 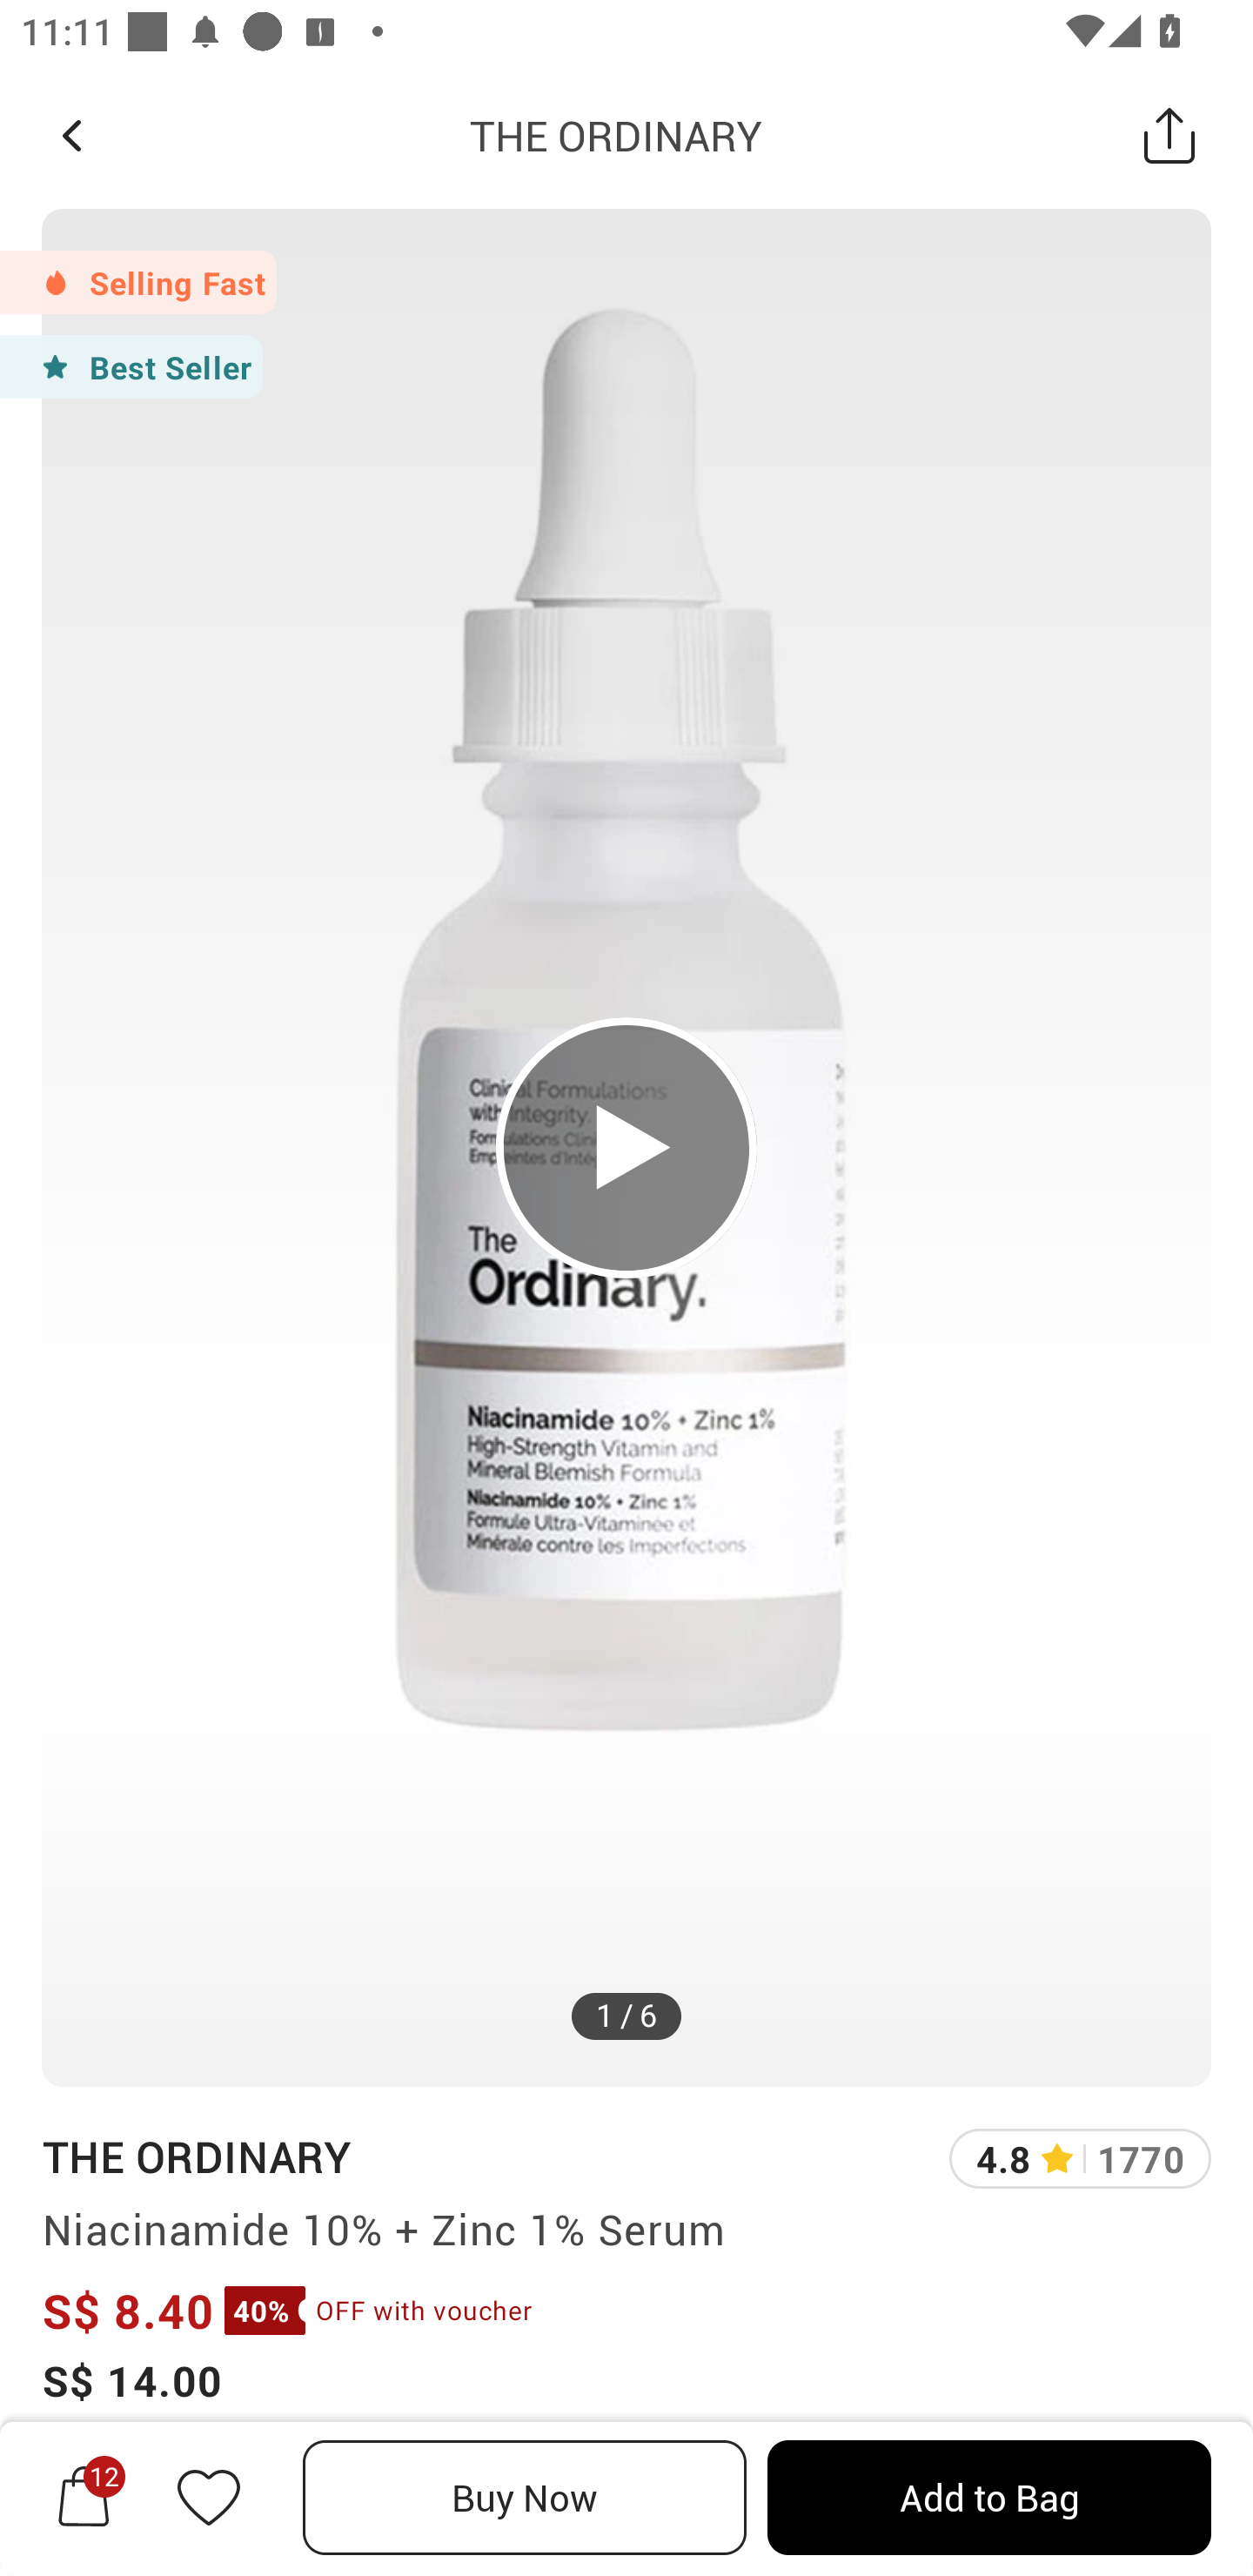 What do you see at coordinates (525, 2498) in the screenshot?
I see `Buy Now` at bounding box center [525, 2498].